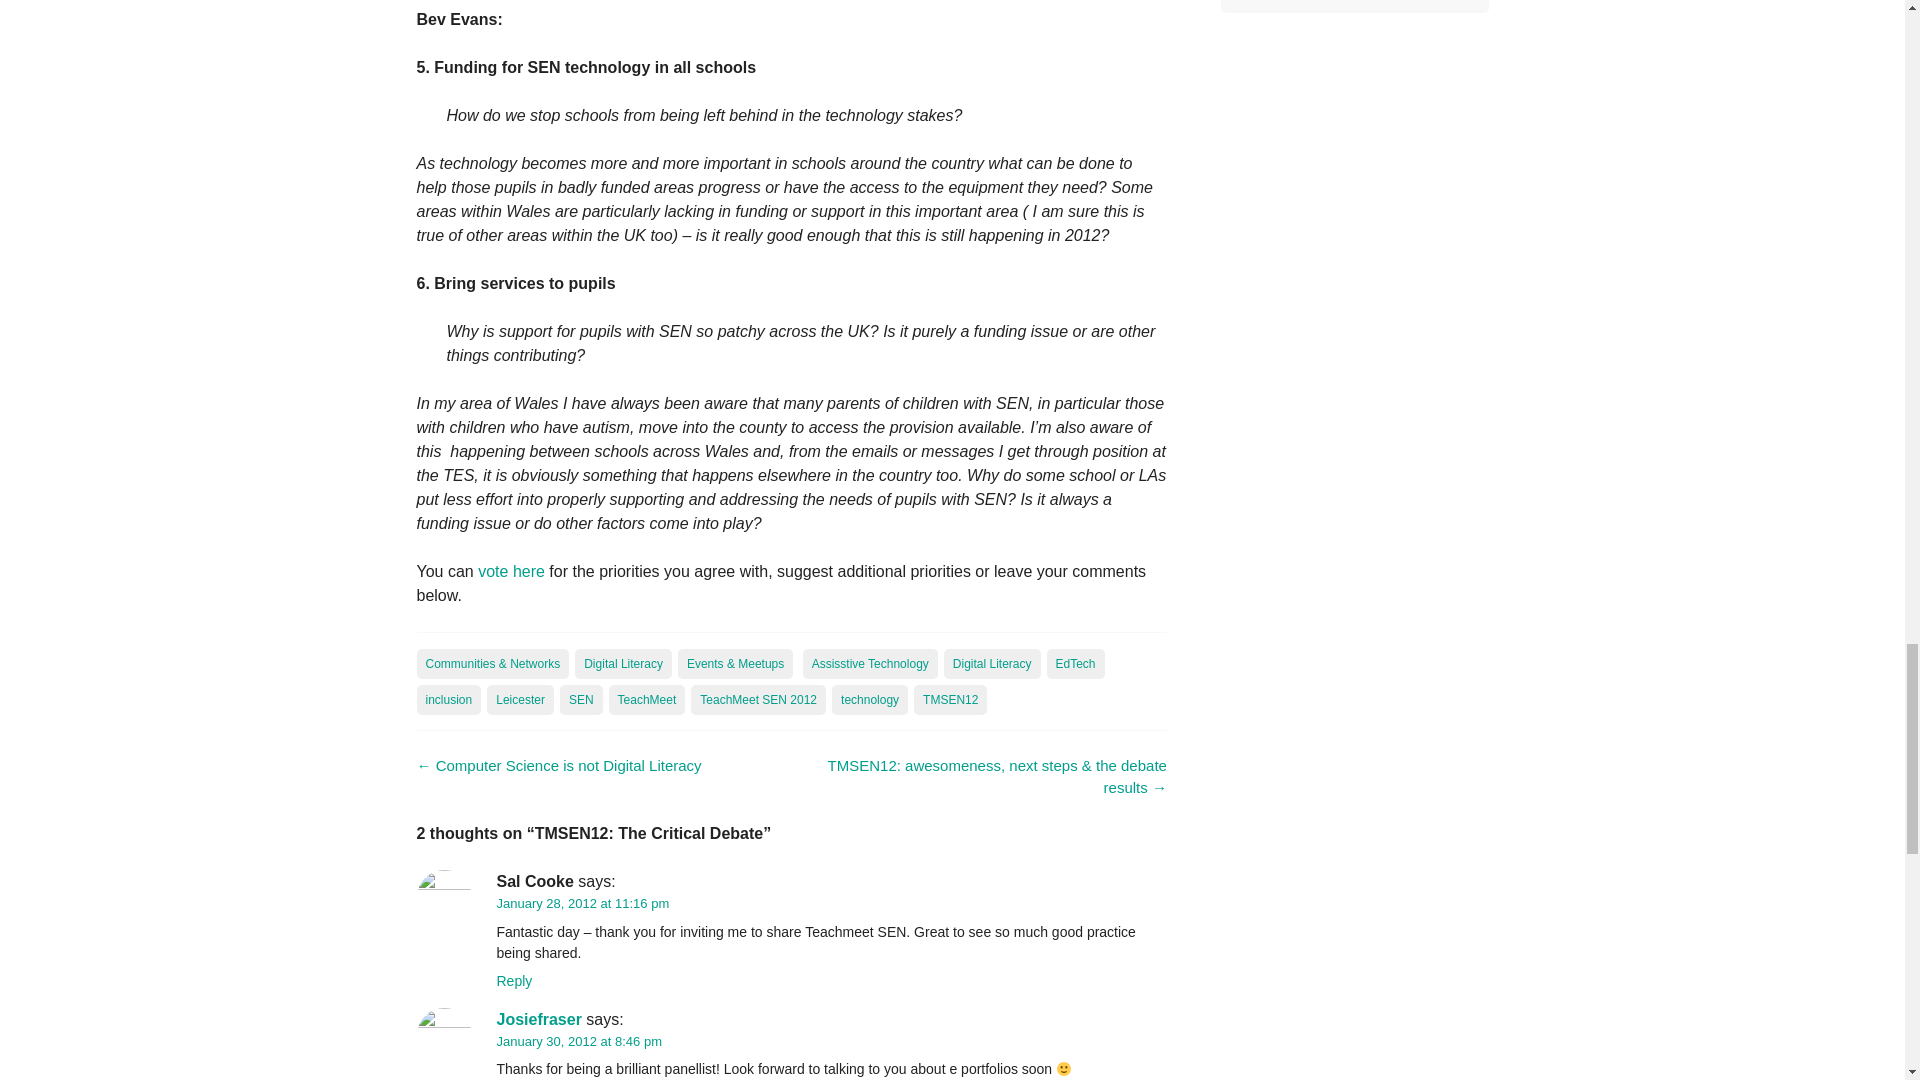  What do you see at coordinates (870, 699) in the screenshot?
I see `technology` at bounding box center [870, 699].